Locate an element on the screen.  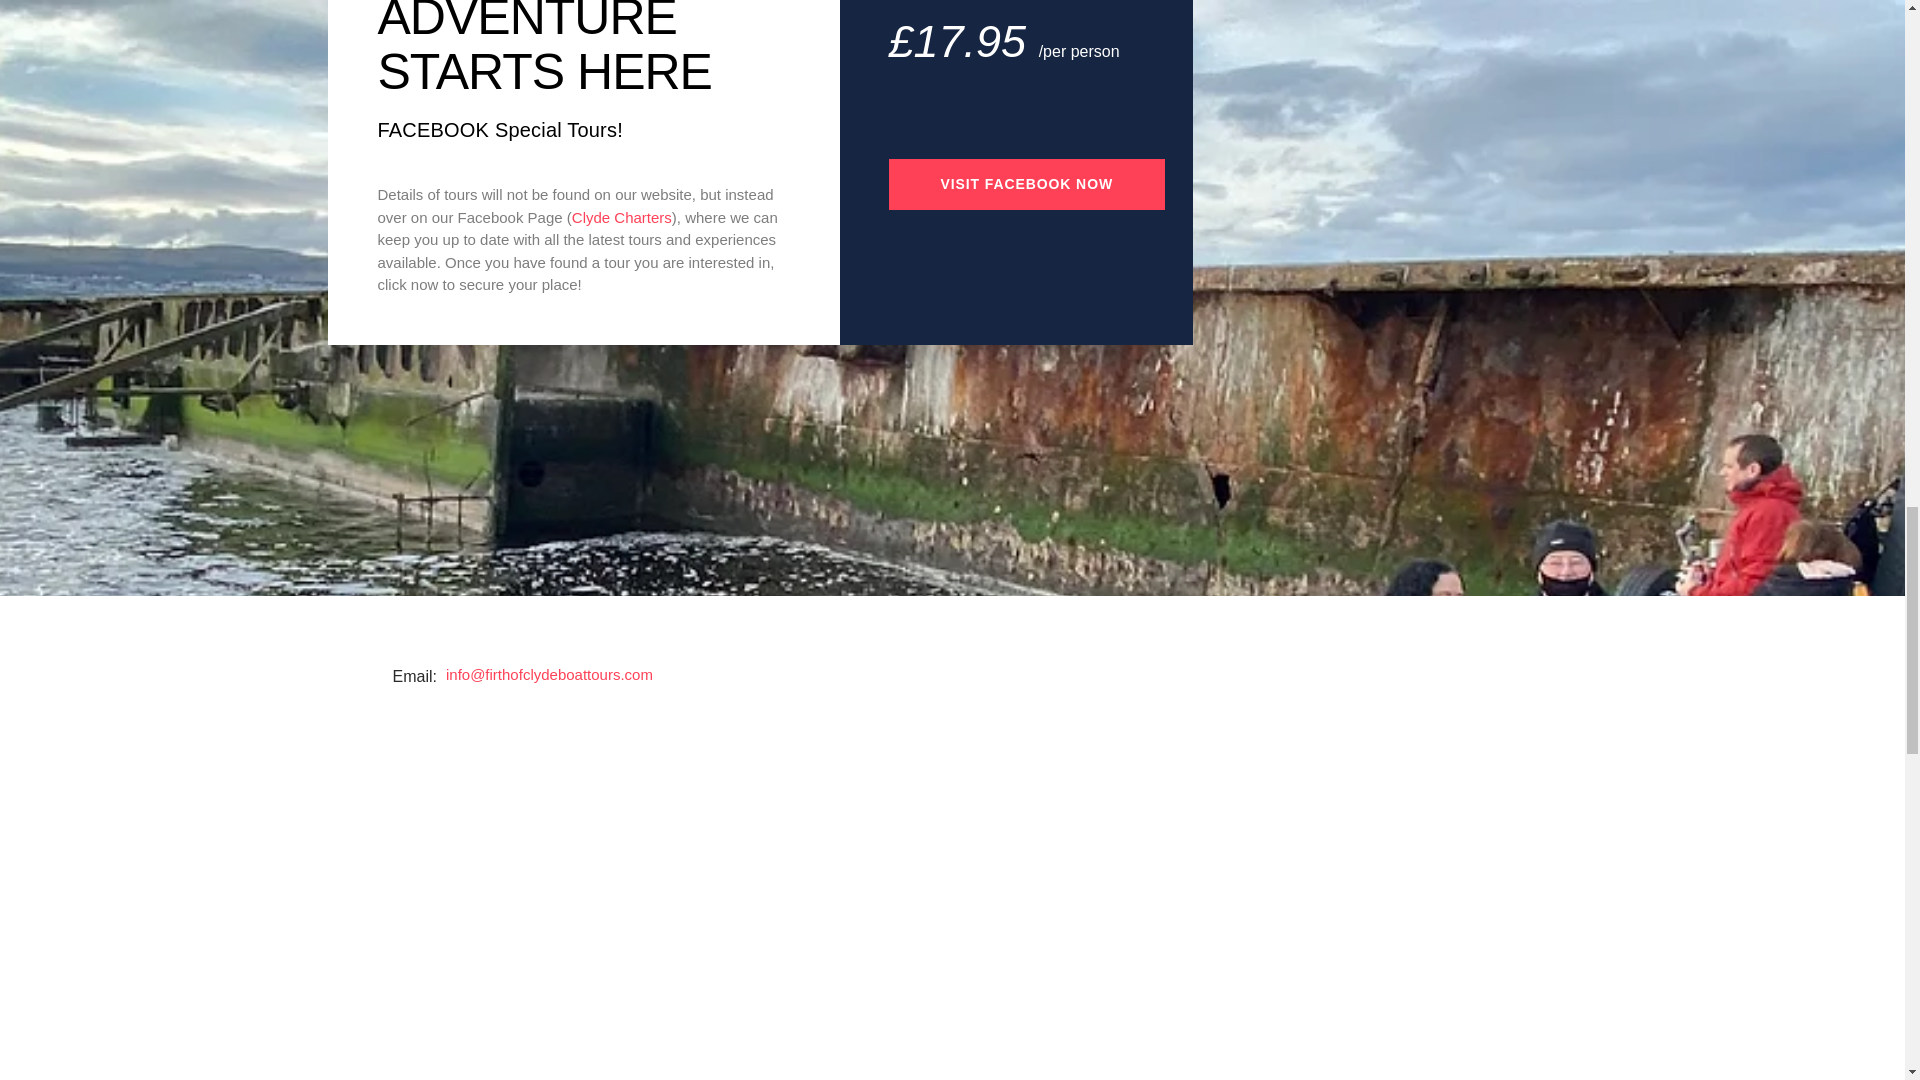
VISIT FACEBOOK NOW is located at coordinates (1026, 184).